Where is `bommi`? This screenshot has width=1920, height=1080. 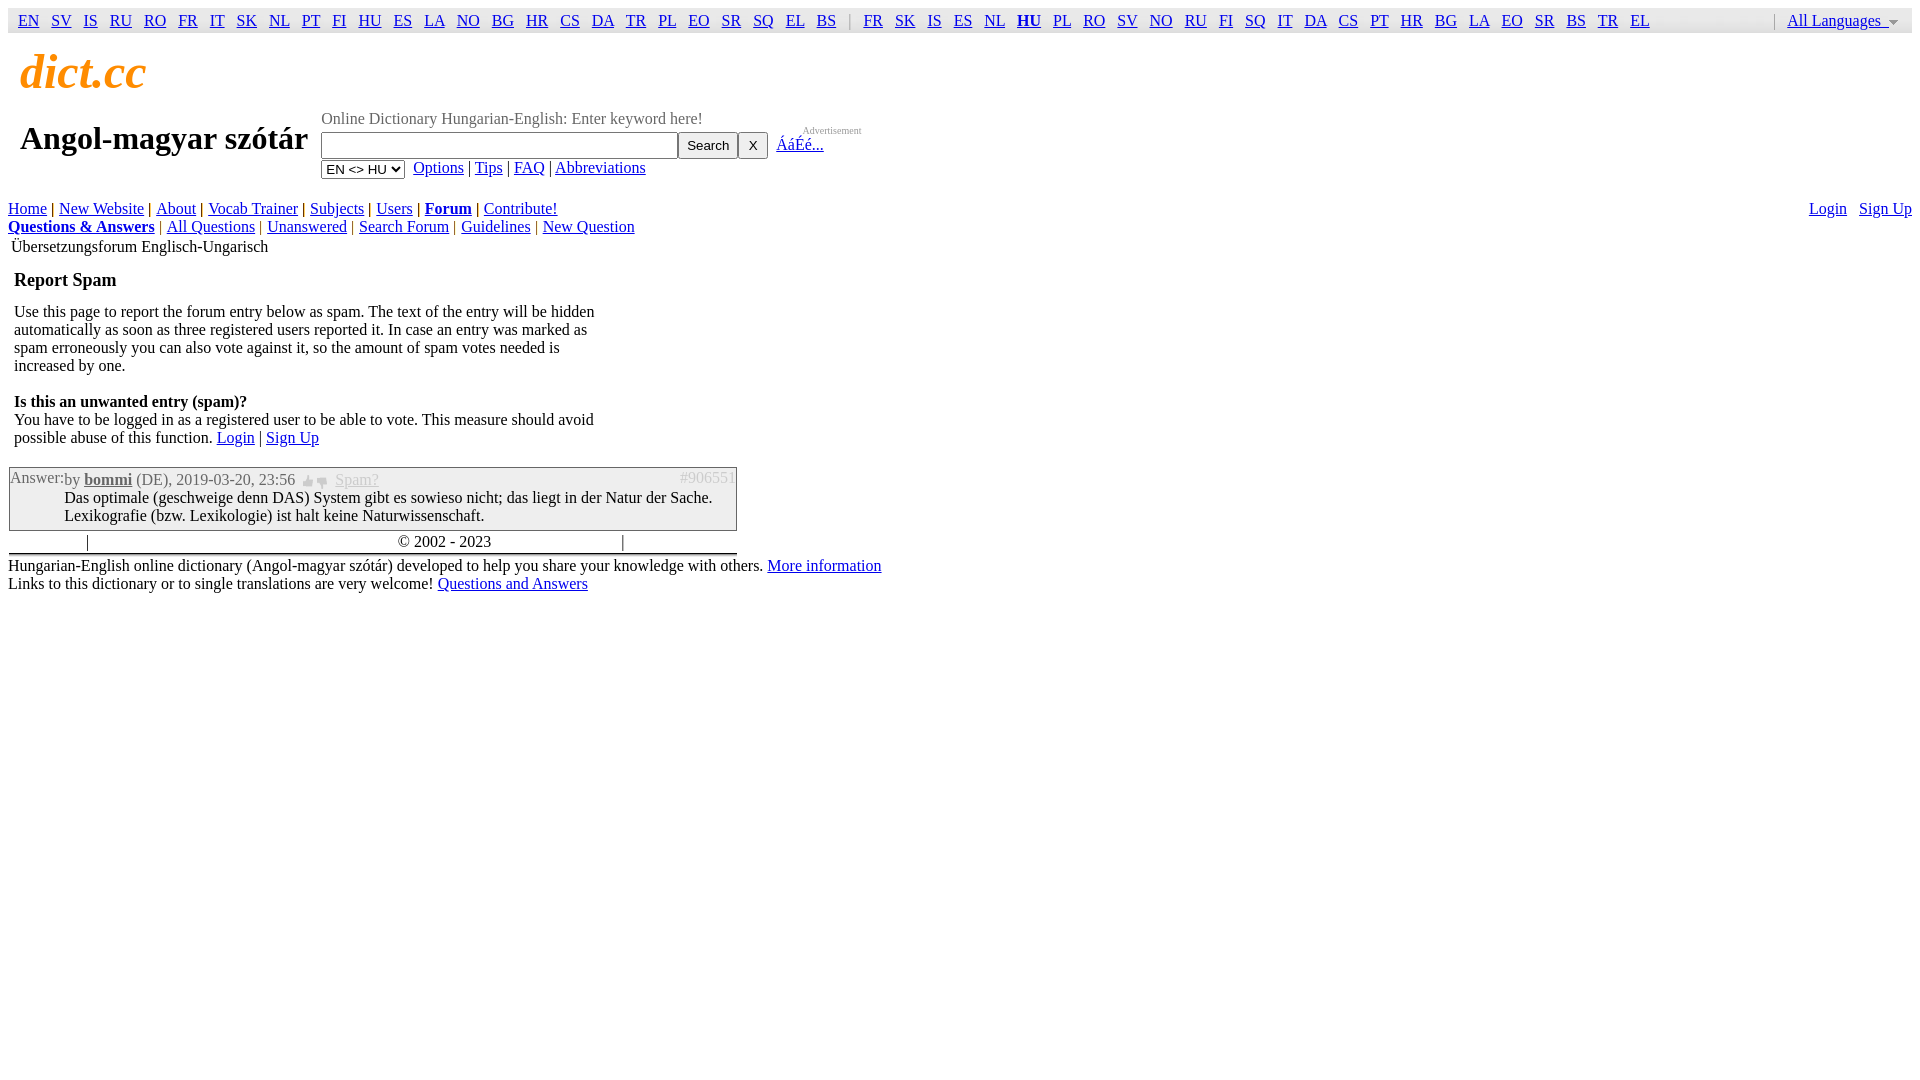
bommi is located at coordinates (108, 480).